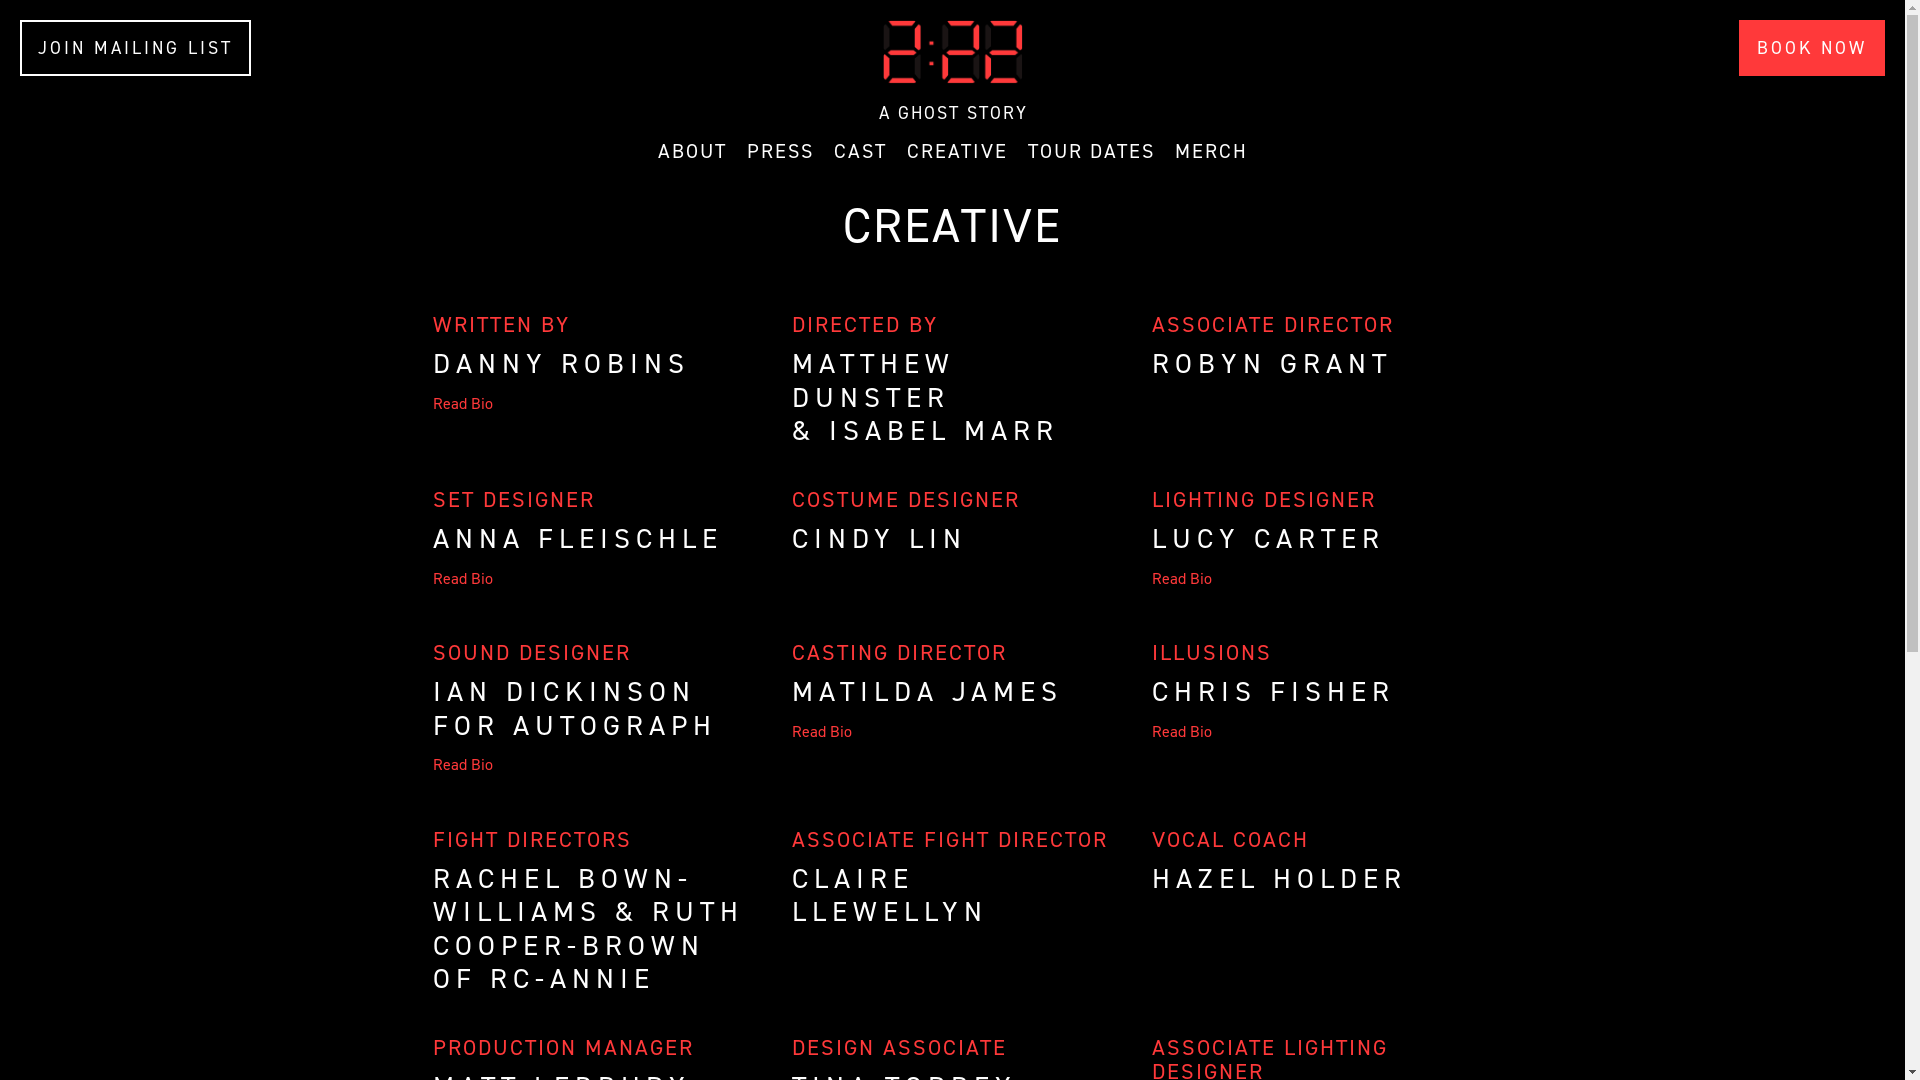 The image size is (1920, 1080). What do you see at coordinates (956, 151) in the screenshot?
I see `CREATIVE` at bounding box center [956, 151].